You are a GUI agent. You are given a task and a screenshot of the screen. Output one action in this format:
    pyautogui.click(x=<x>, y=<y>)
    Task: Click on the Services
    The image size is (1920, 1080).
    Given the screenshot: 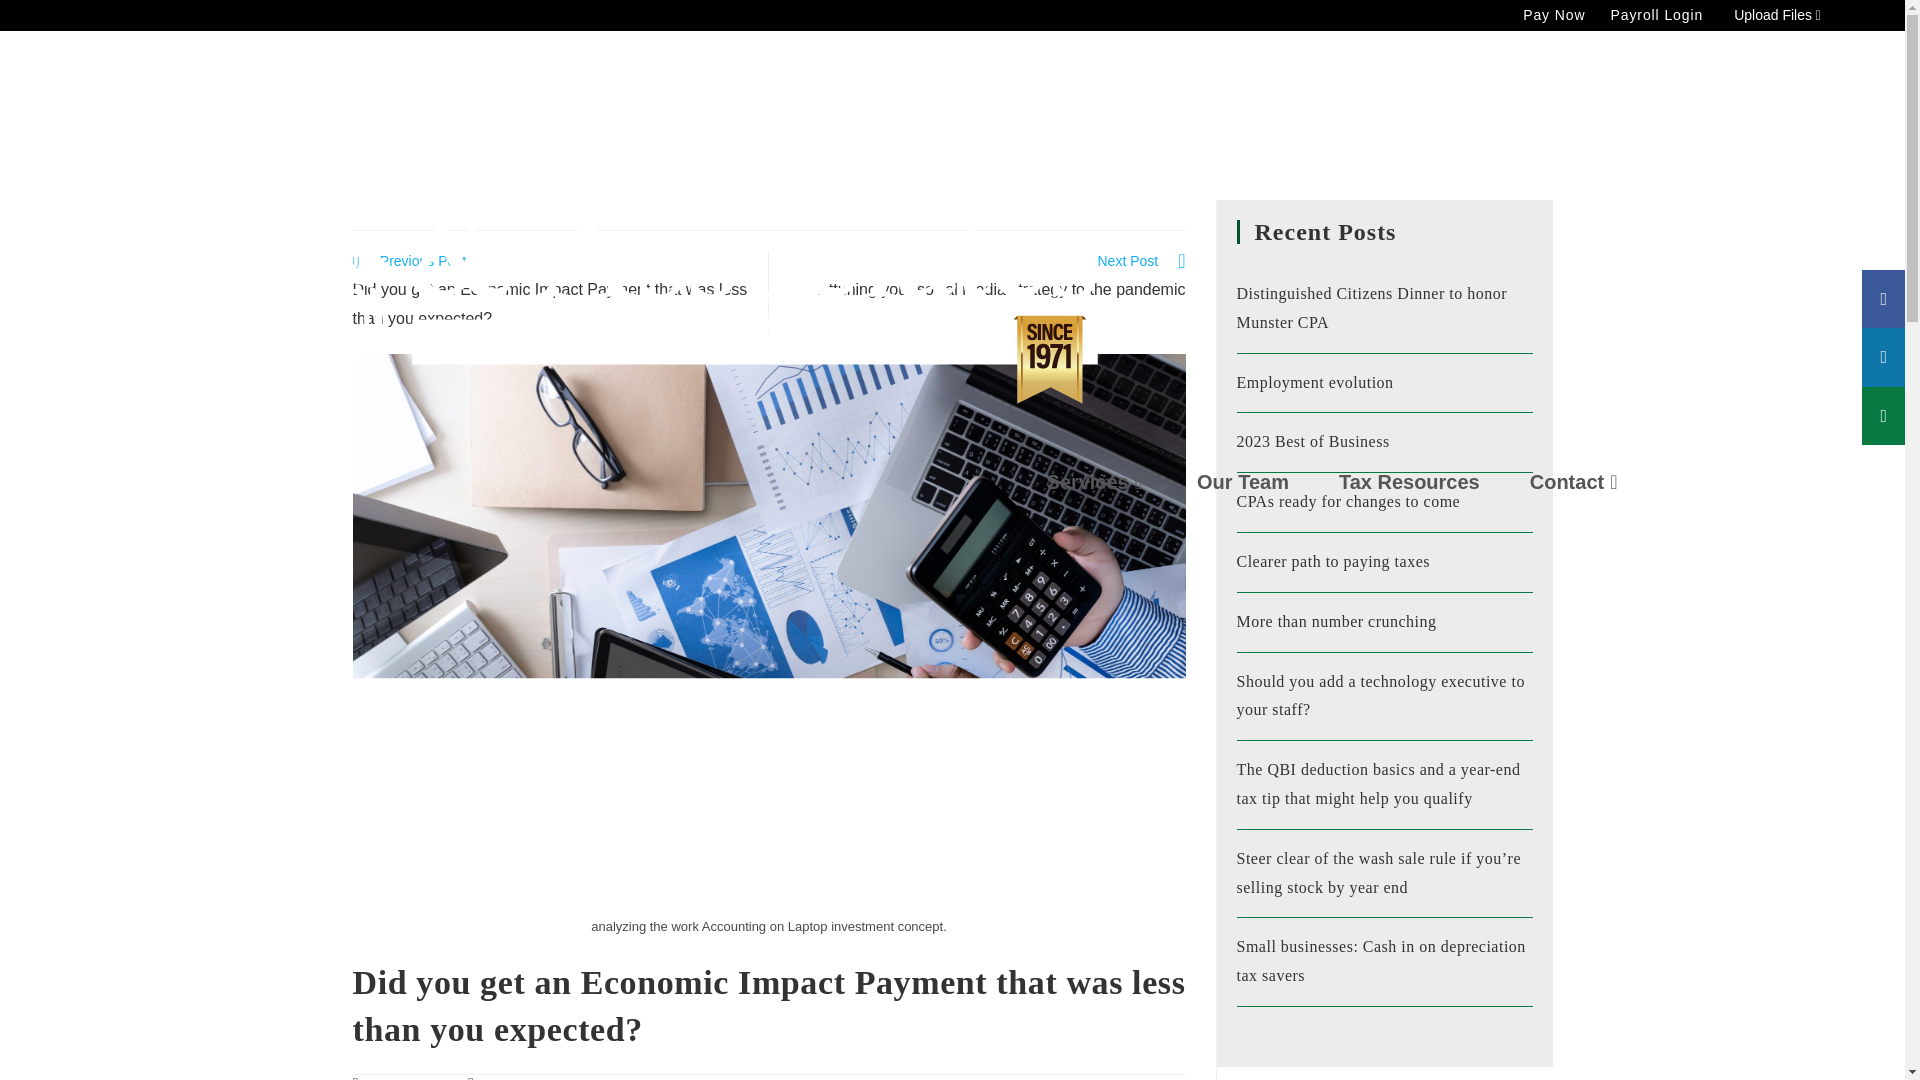 What is the action you would take?
    pyautogui.click(x=1121, y=482)
    